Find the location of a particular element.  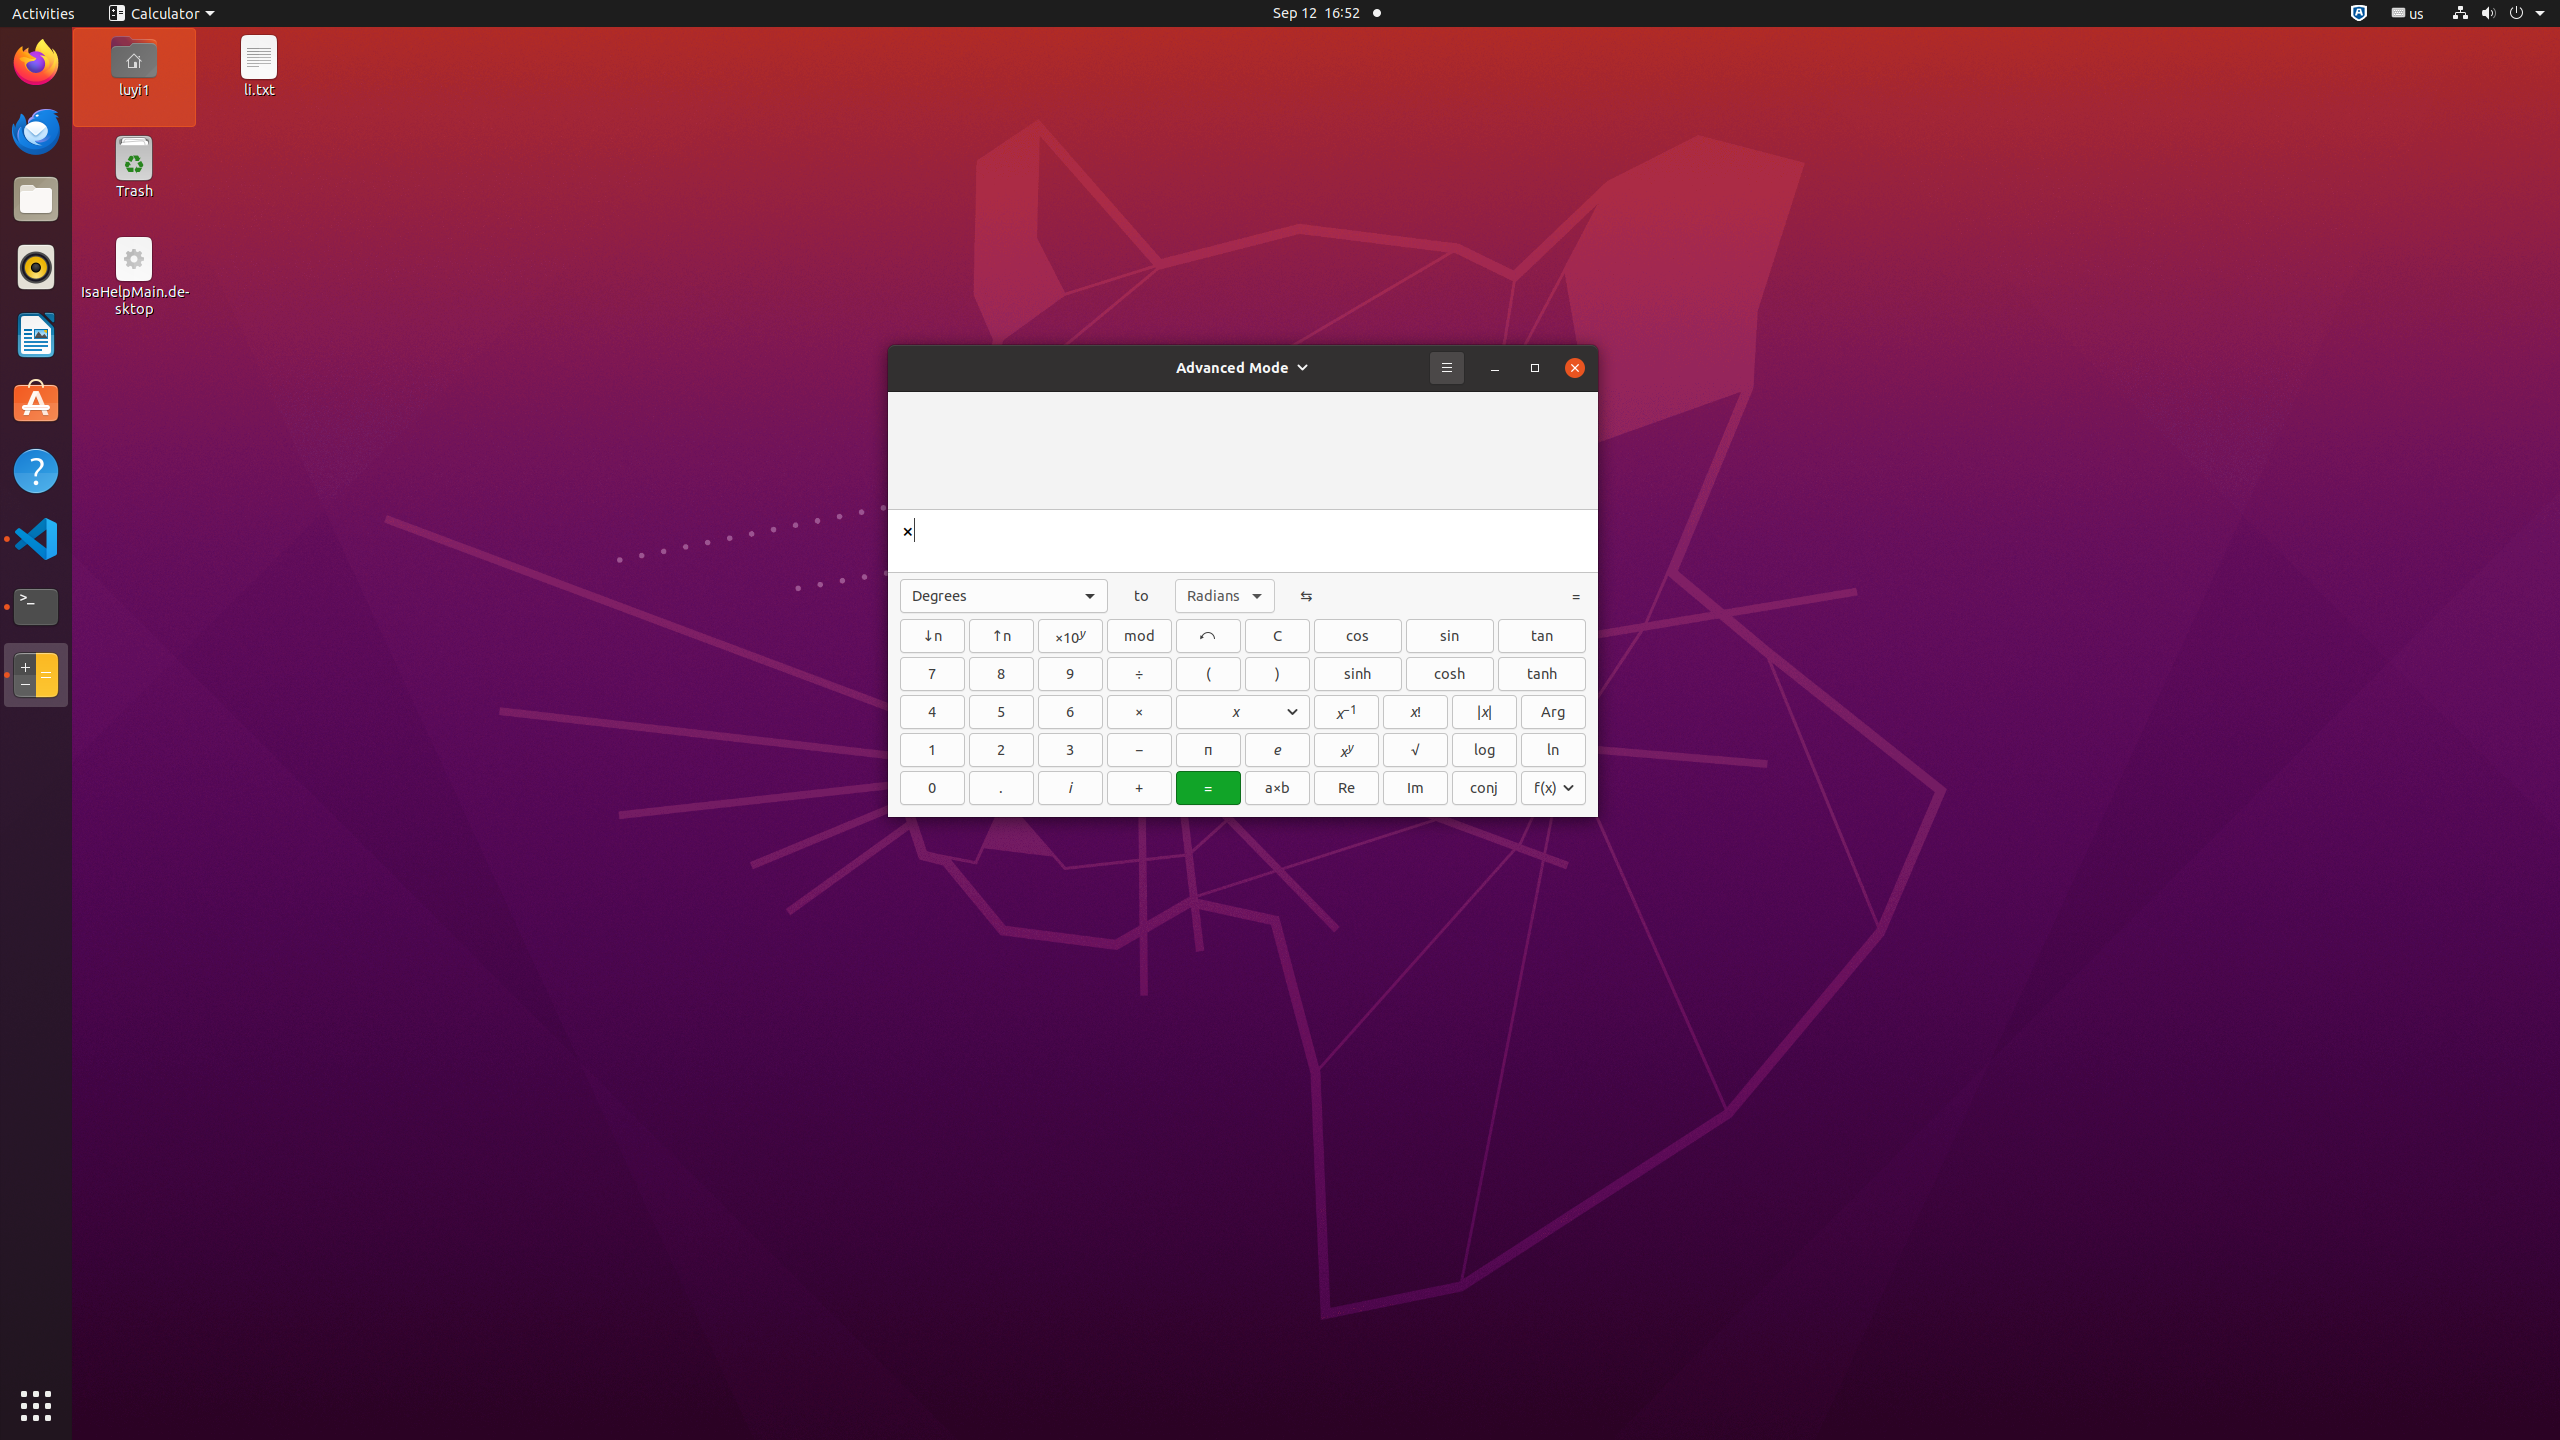

Store is located at coordinates (1554, 788).